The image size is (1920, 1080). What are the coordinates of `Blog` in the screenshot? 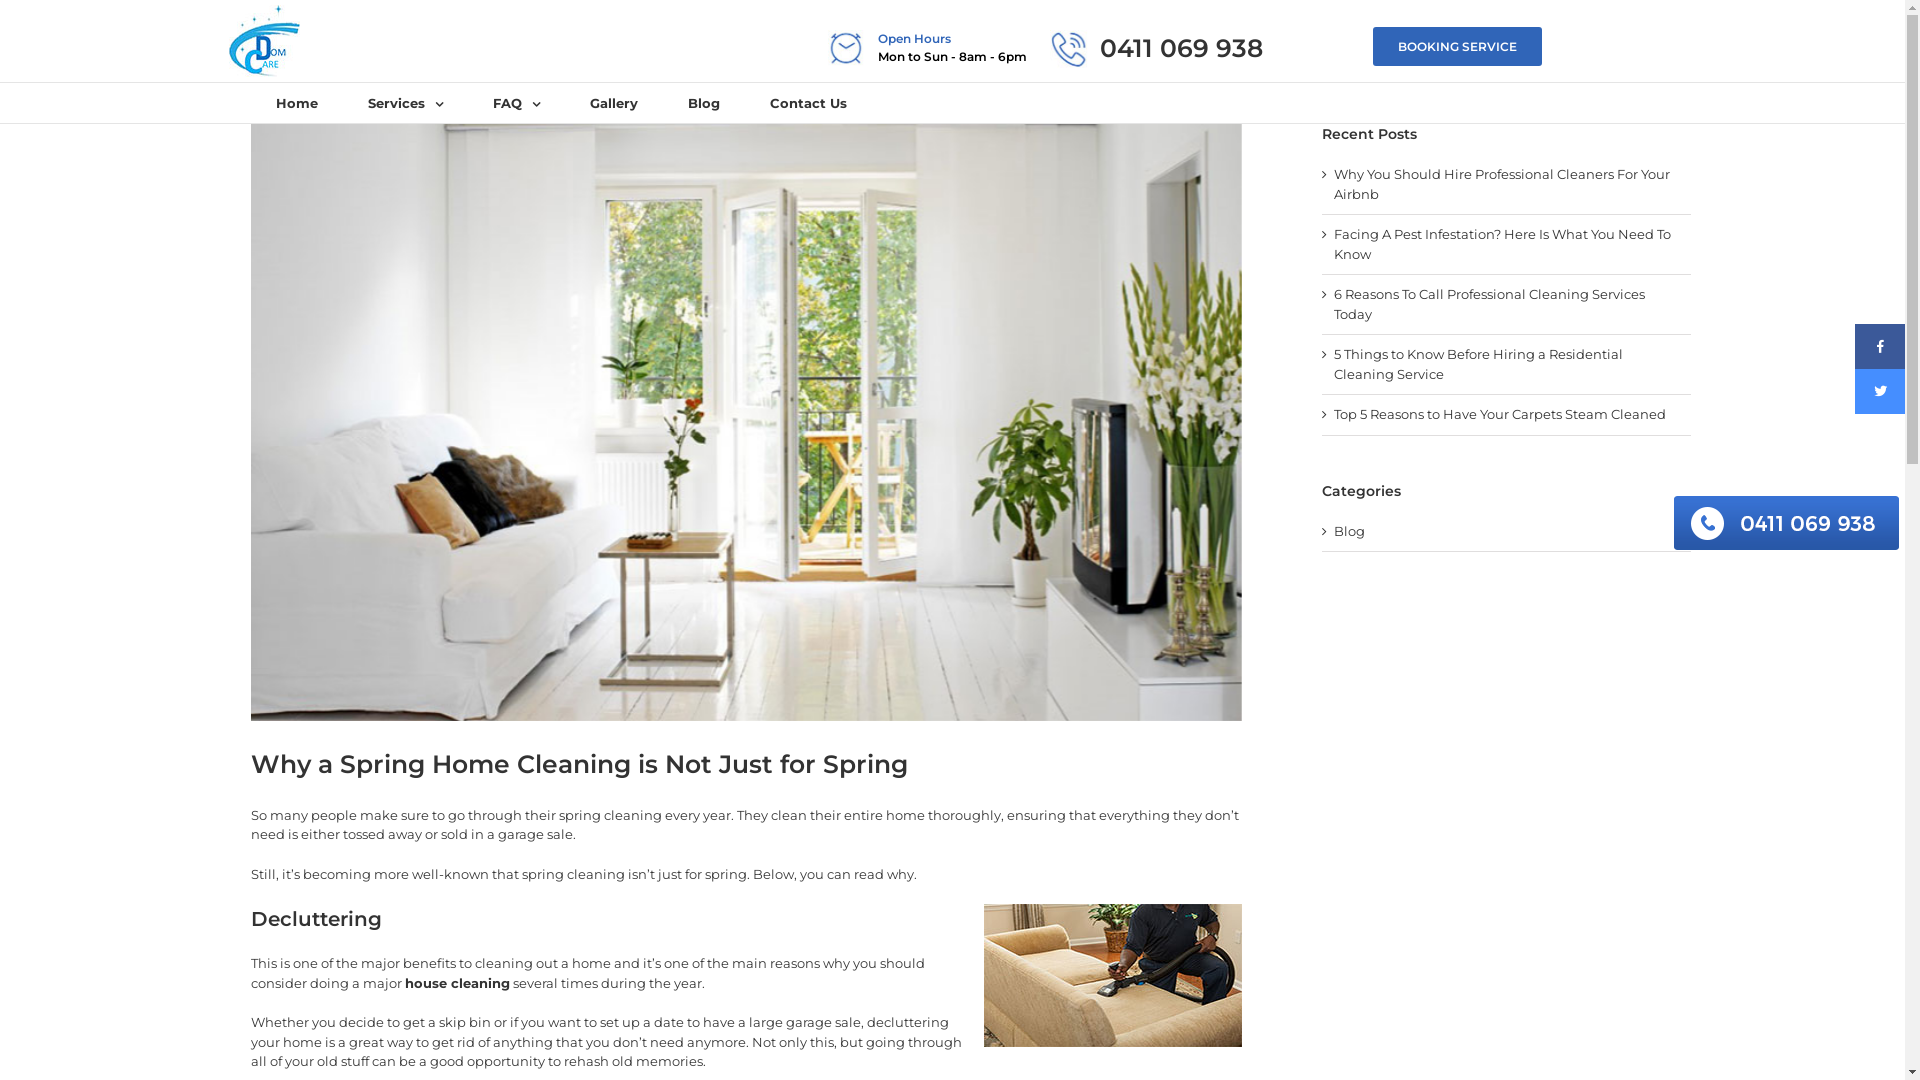 It's located at (1508, 532).